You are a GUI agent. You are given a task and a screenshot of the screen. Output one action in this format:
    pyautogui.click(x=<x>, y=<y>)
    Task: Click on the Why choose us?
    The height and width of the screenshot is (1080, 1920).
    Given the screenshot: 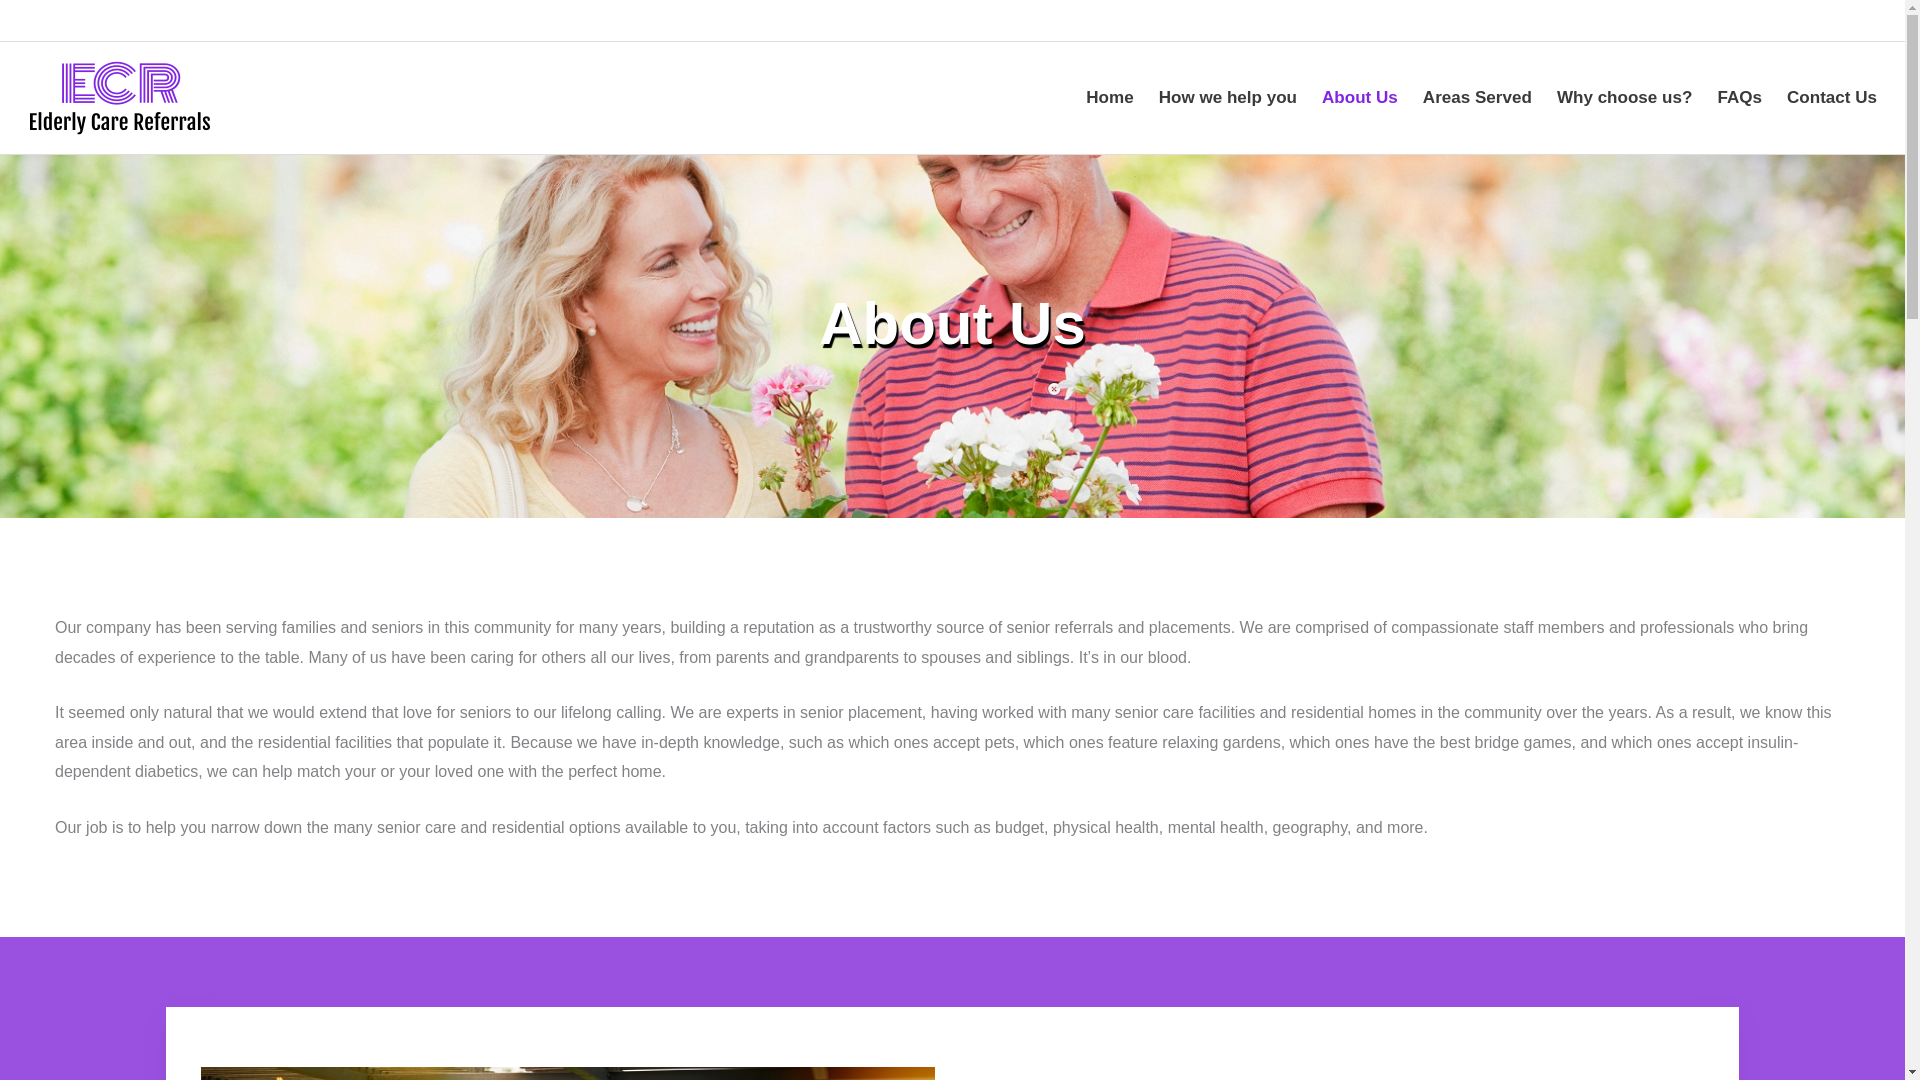 What is the action you would take?
    pyautogui.click(x=1620, y=98)
    